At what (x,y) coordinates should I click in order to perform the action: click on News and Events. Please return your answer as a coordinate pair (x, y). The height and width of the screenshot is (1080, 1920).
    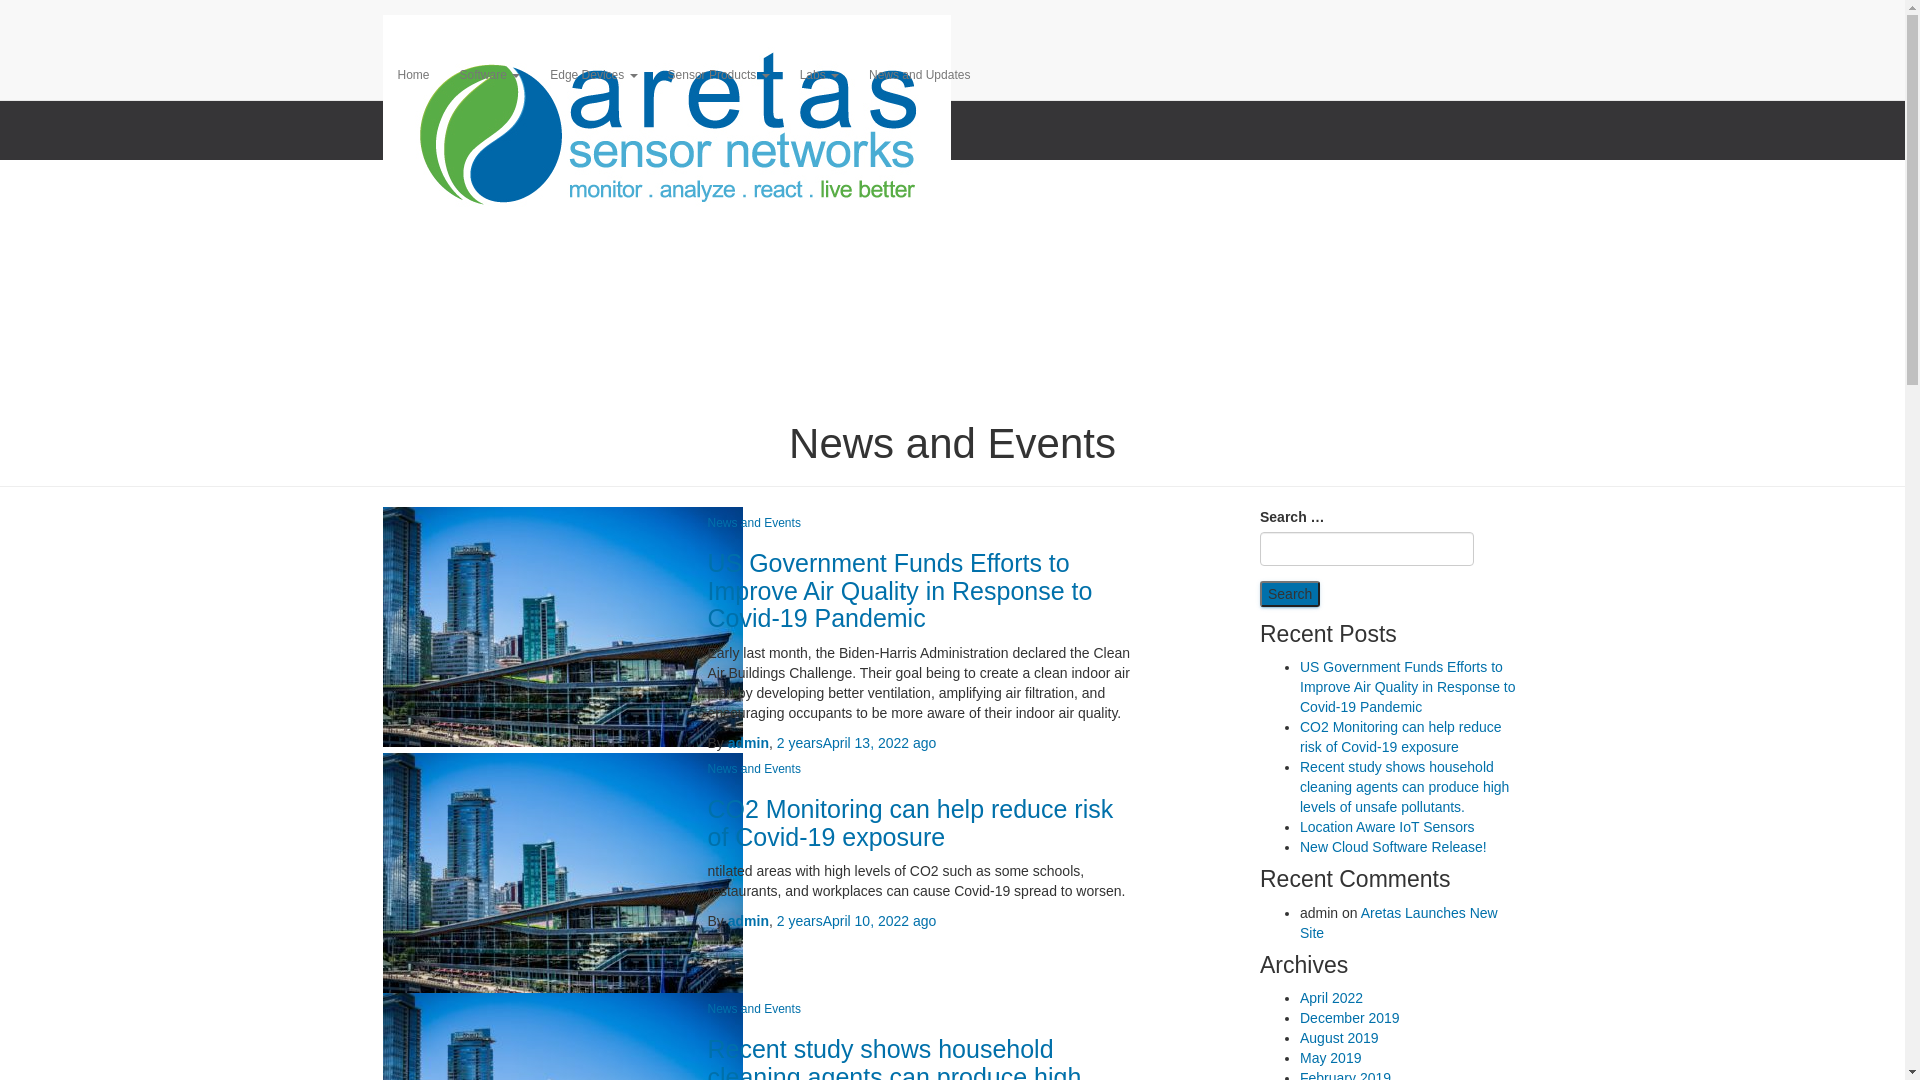
    Looking at the image, I should click on (754, 523).